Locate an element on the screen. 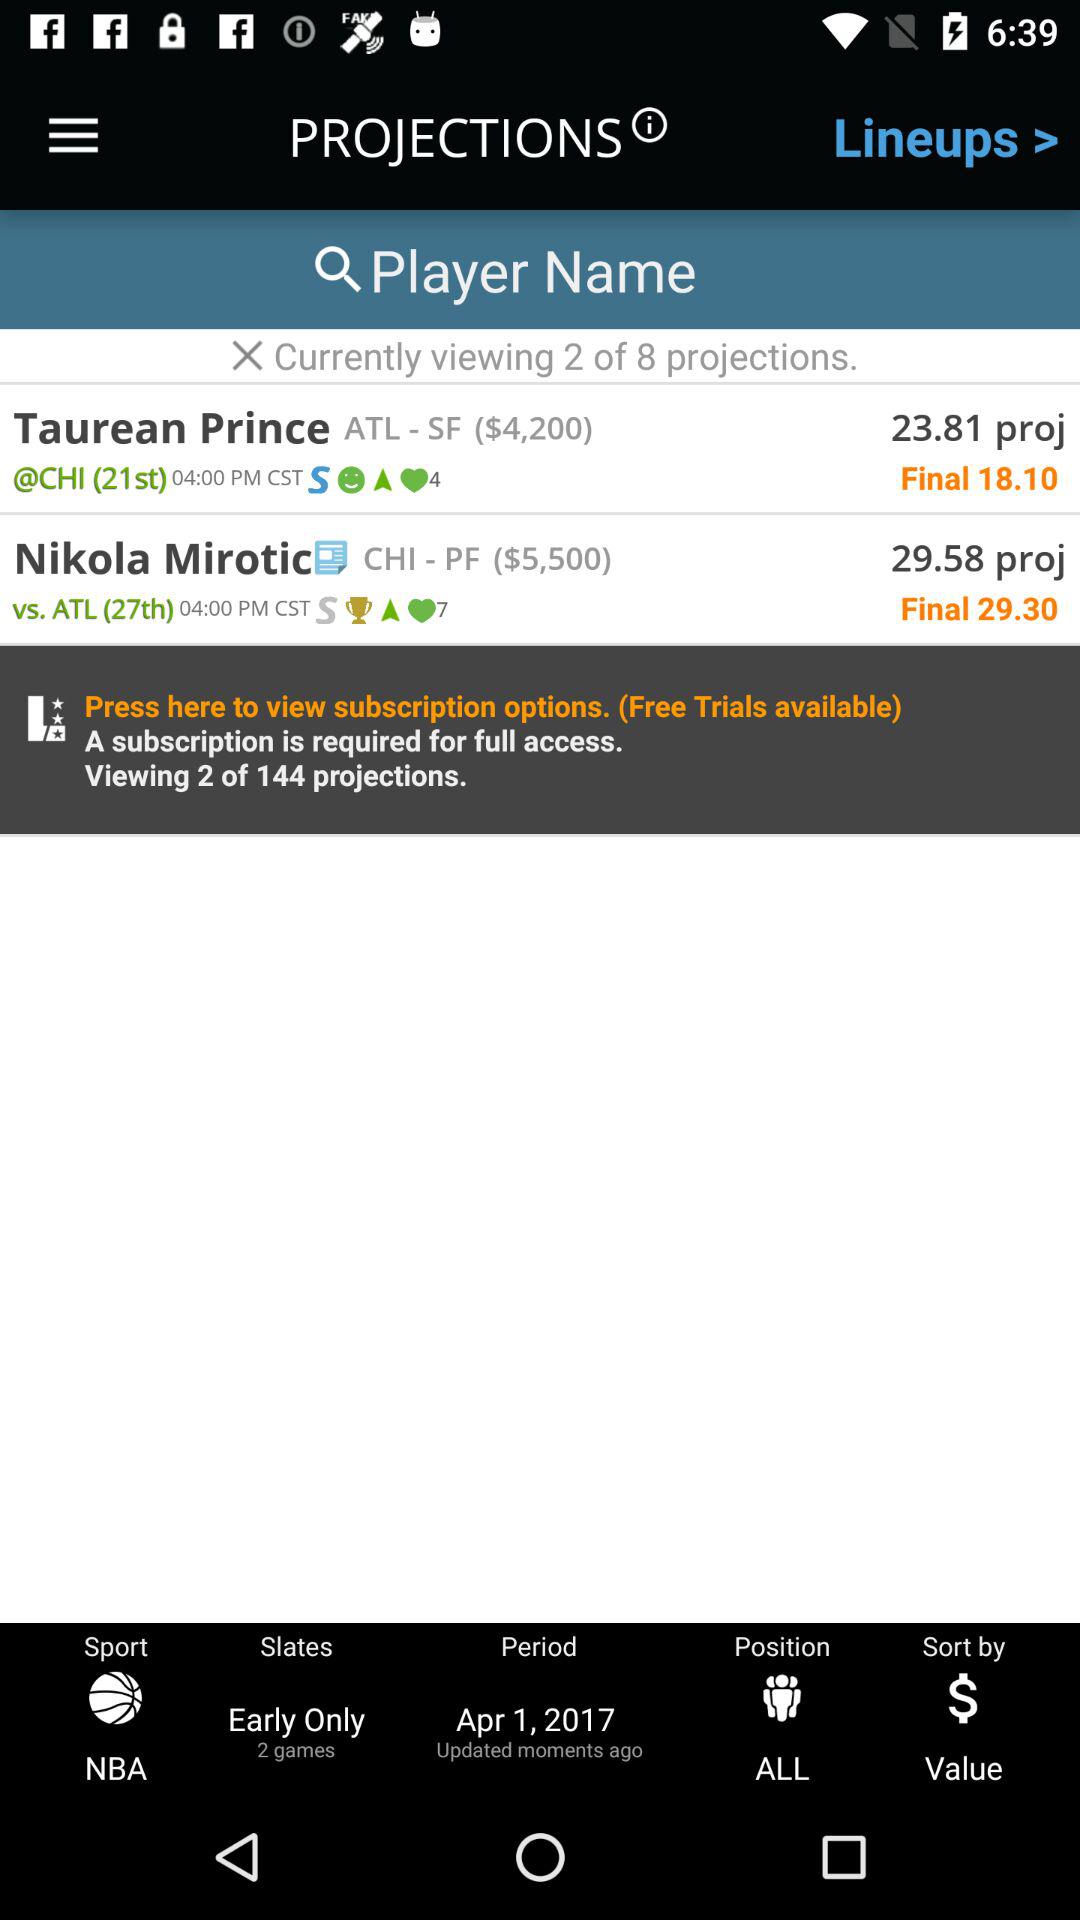 This screenshot has width=1080, height=1920. select the logo at bottom left is located at coordinates (46, 718).